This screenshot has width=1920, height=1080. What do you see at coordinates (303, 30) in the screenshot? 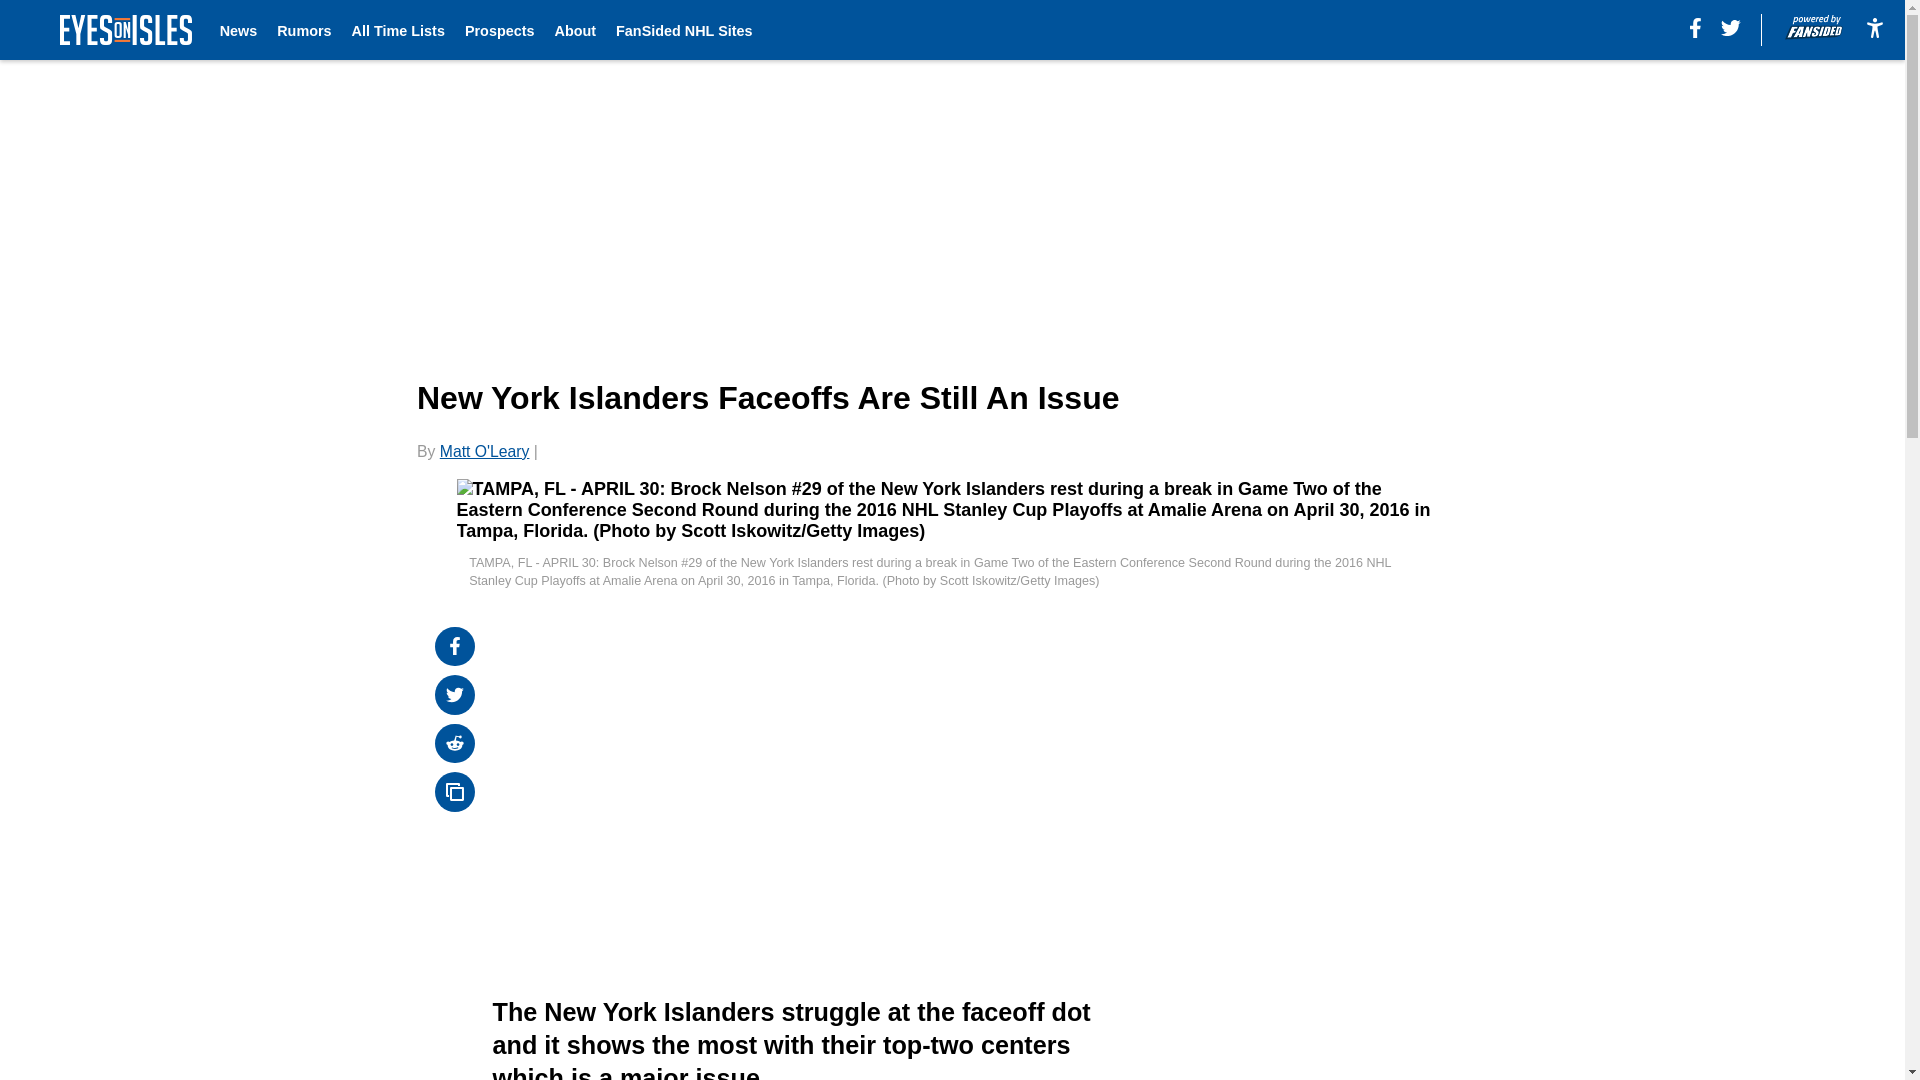
I see `Rumors` at bounding box center [303, 30].